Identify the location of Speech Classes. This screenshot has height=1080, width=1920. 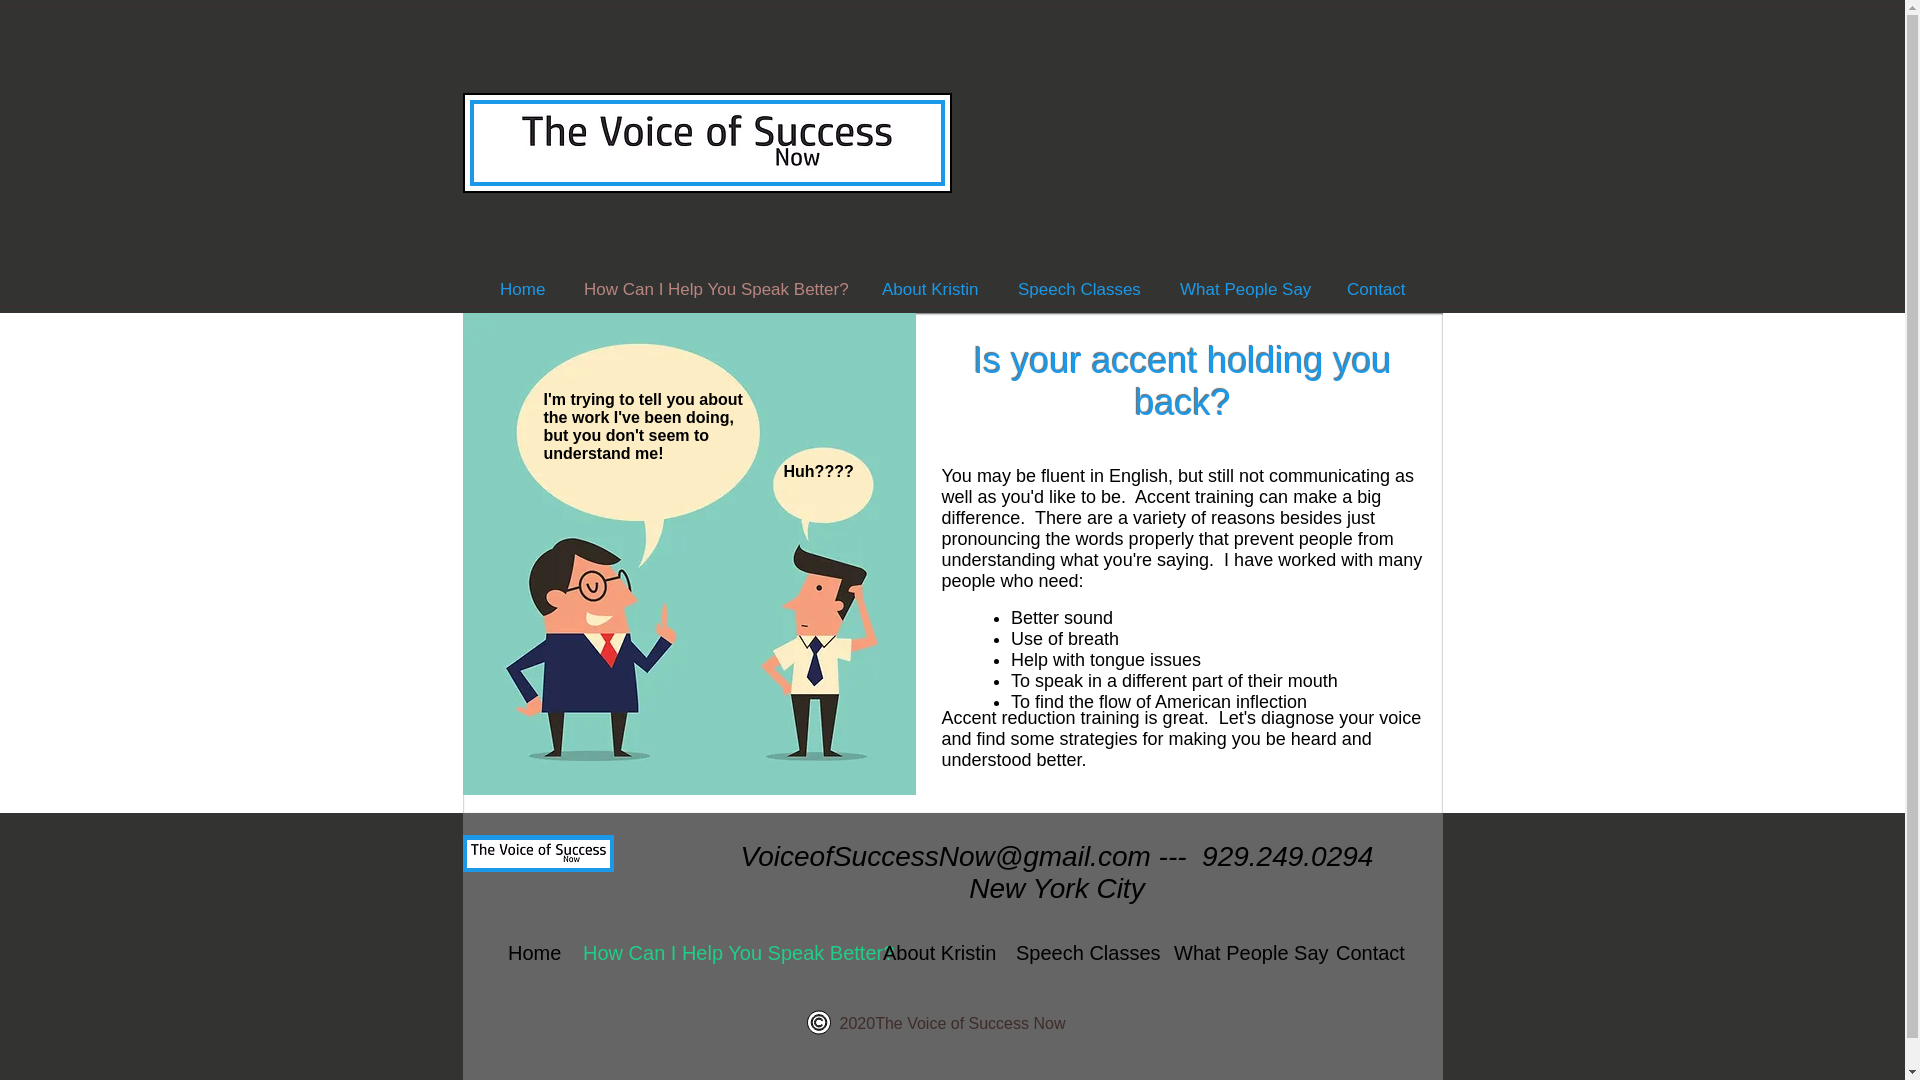
(1080, 952).